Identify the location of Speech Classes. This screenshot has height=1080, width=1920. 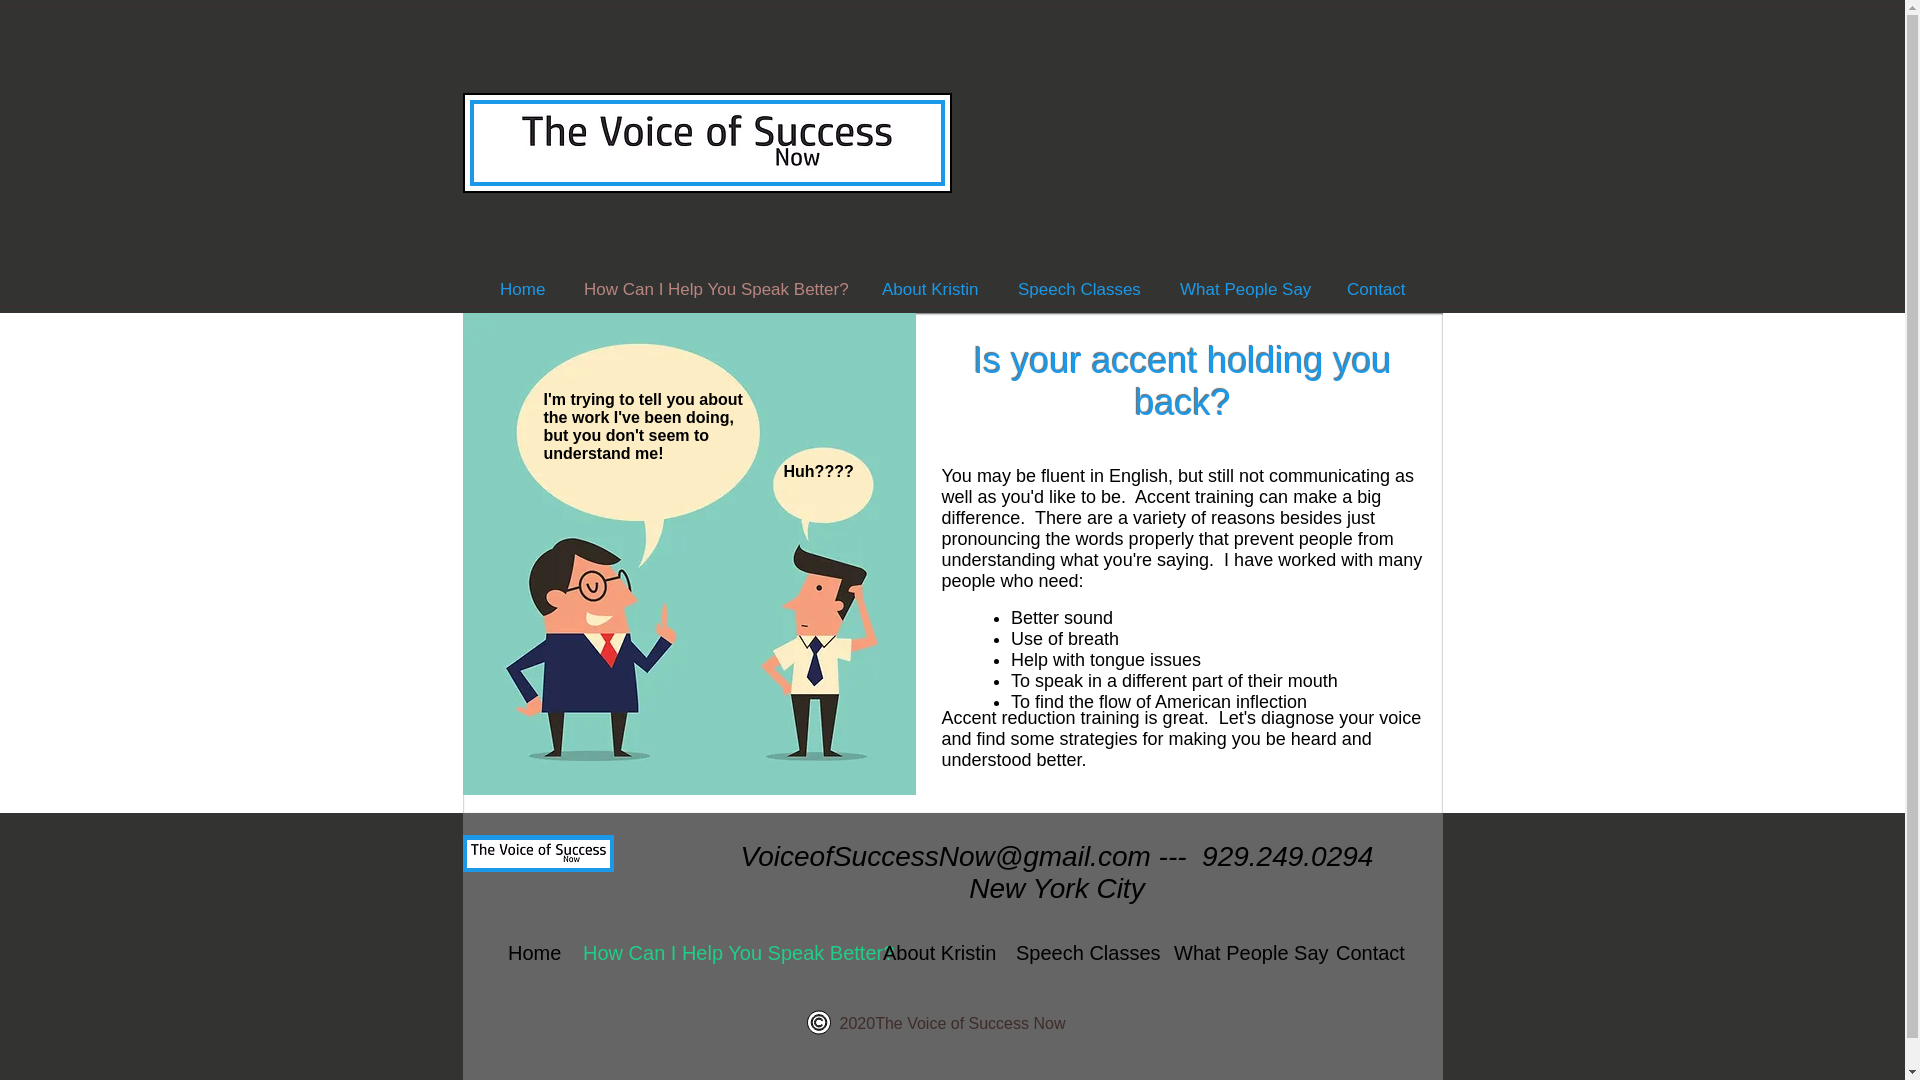
(1080, 952).